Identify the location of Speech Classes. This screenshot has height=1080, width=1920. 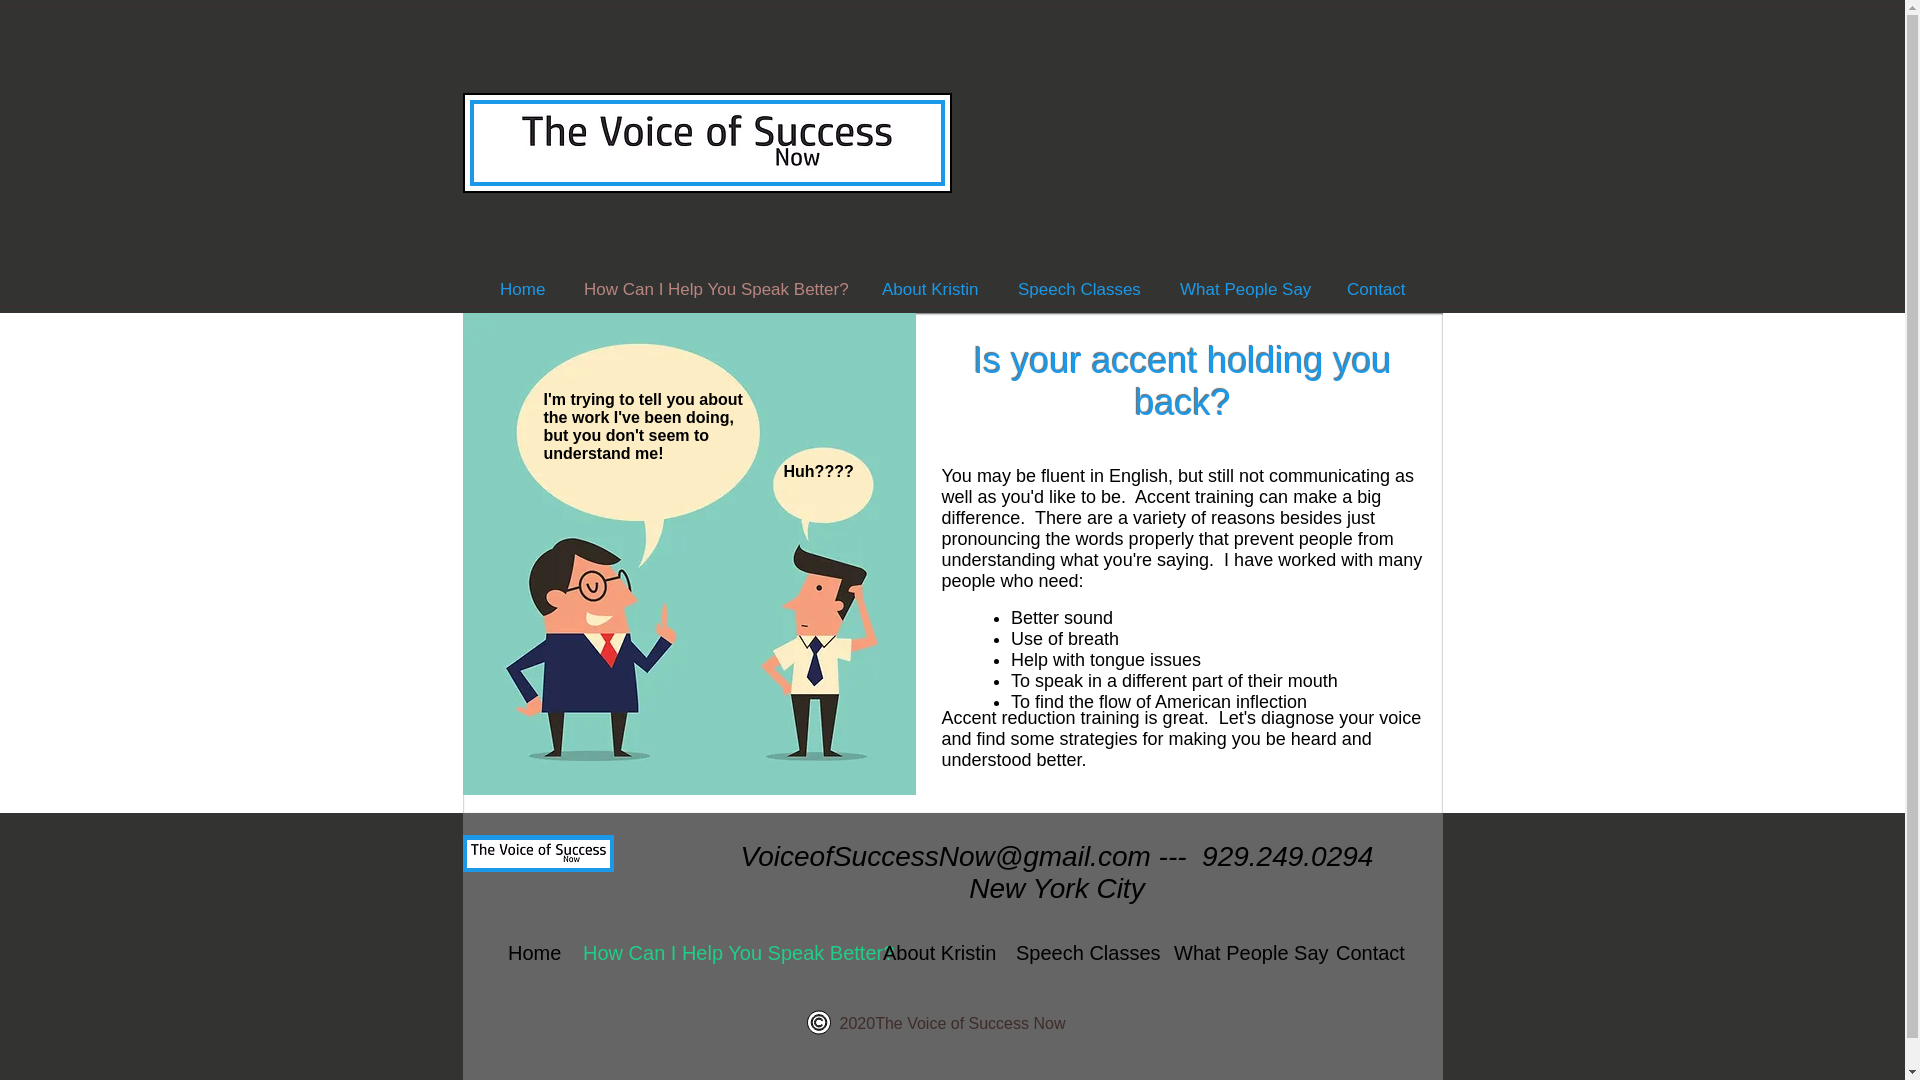
(1080, 952).